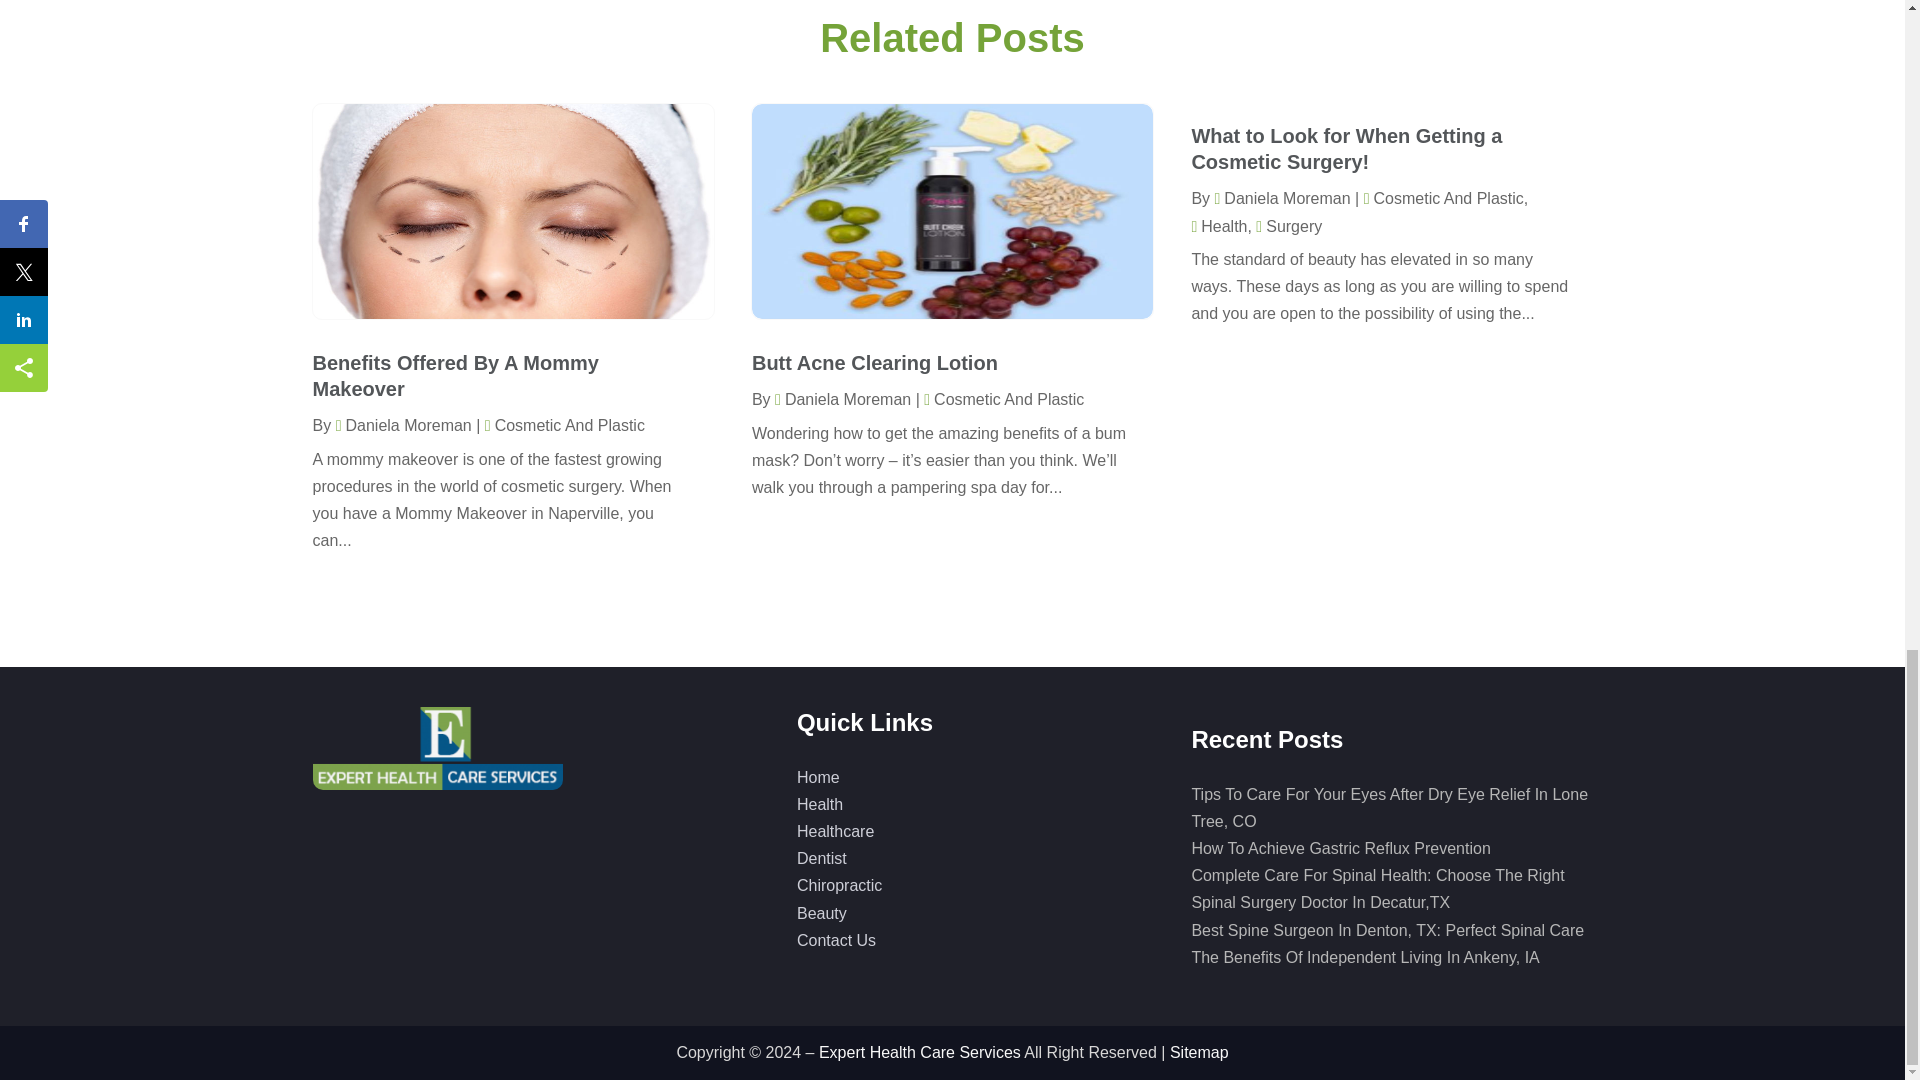 This screenshot has width=1920, height=1080. What do you see at coordinates (842, 399) in the screenshot?
I see `Posts by Daniela Moreman` at bounding box center [842, 399].